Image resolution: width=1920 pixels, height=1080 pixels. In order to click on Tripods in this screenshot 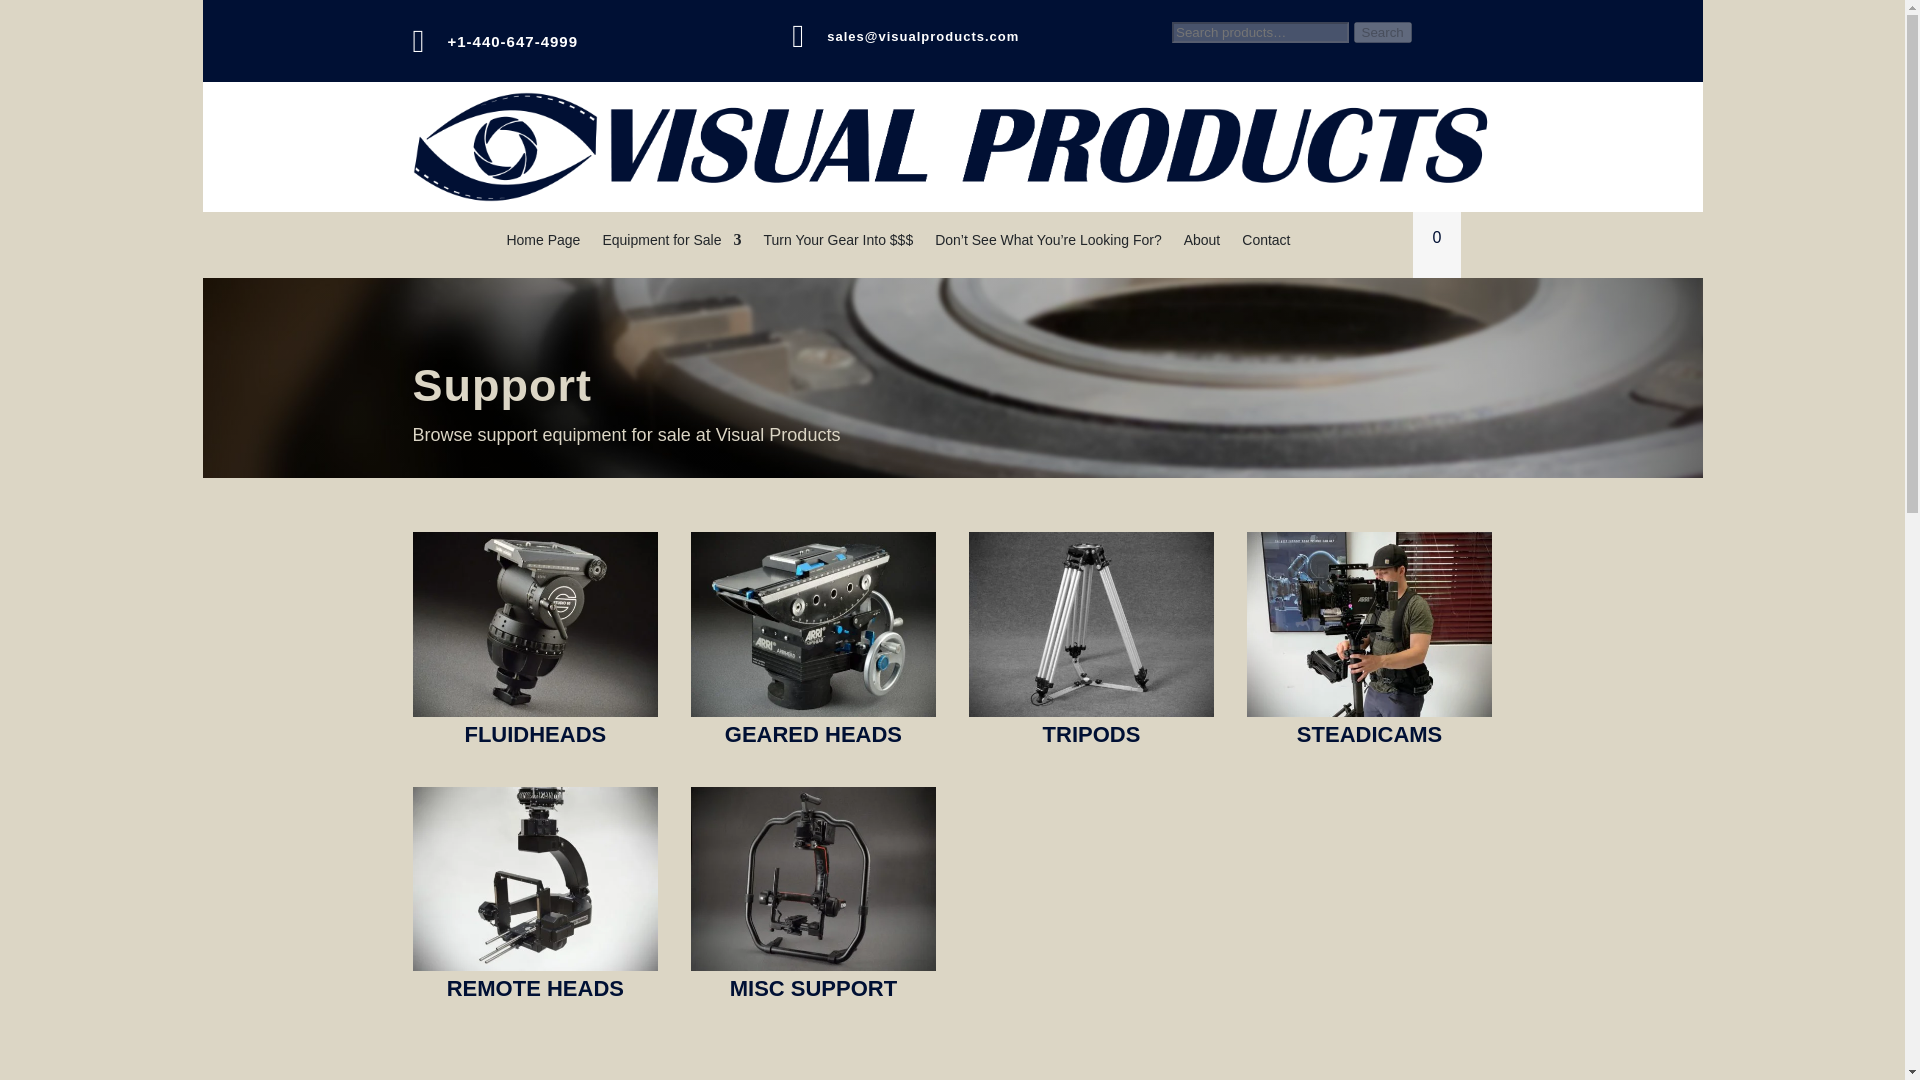, I will do `click(1092, 624)`.